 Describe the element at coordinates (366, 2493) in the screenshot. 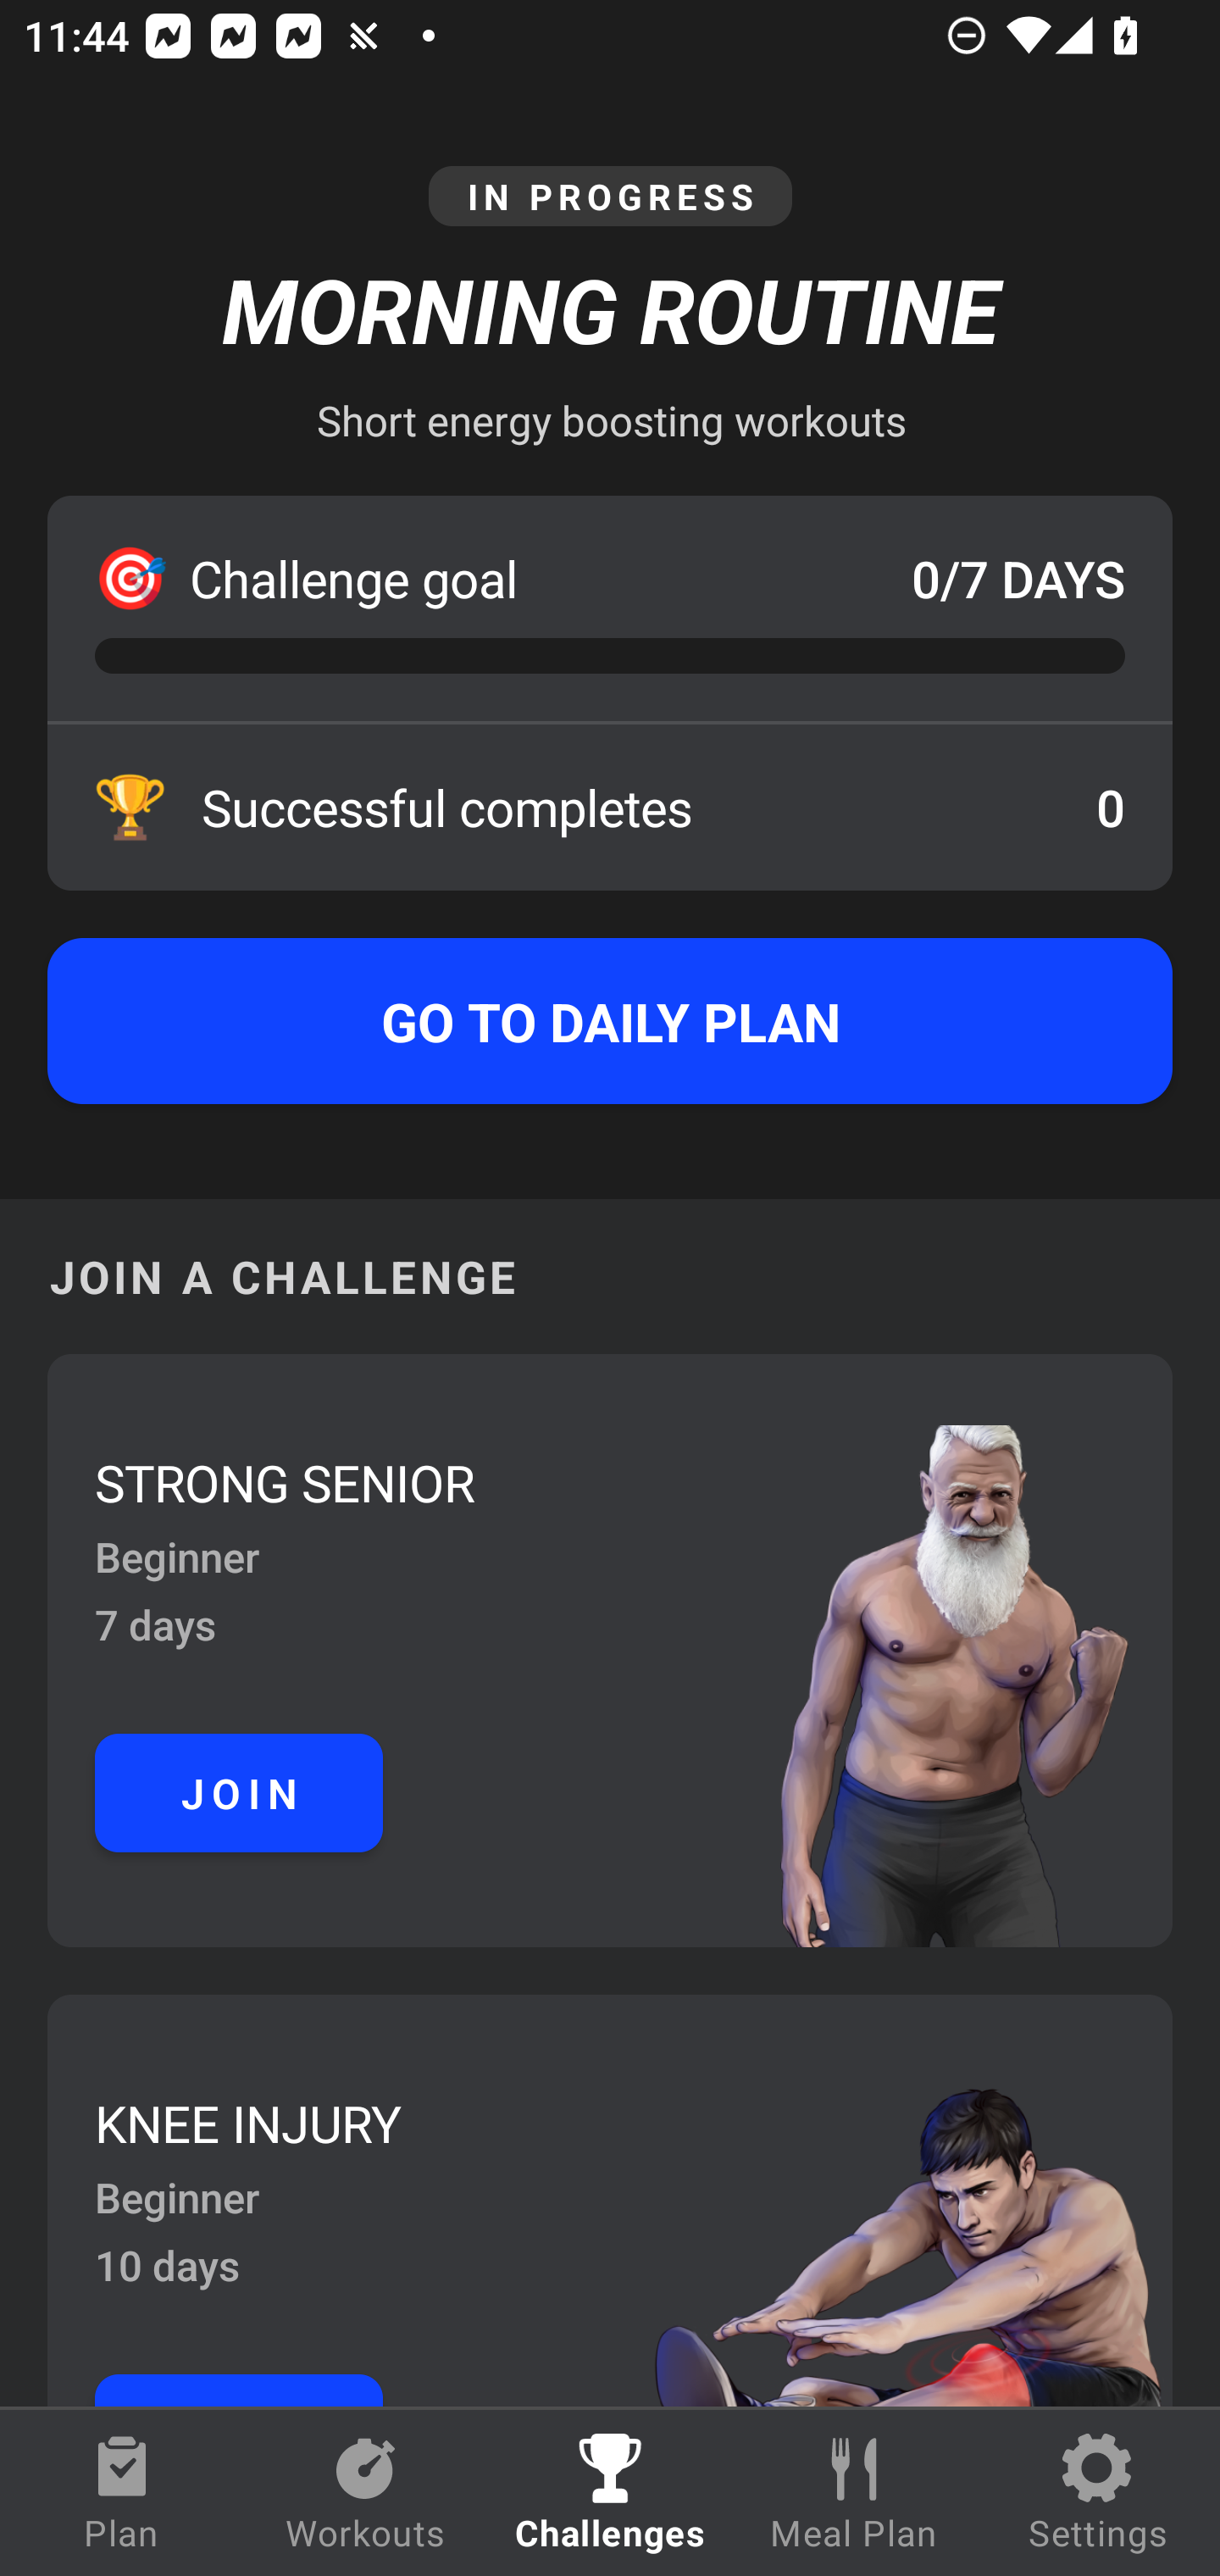

I see ` Workouts ` at that location.